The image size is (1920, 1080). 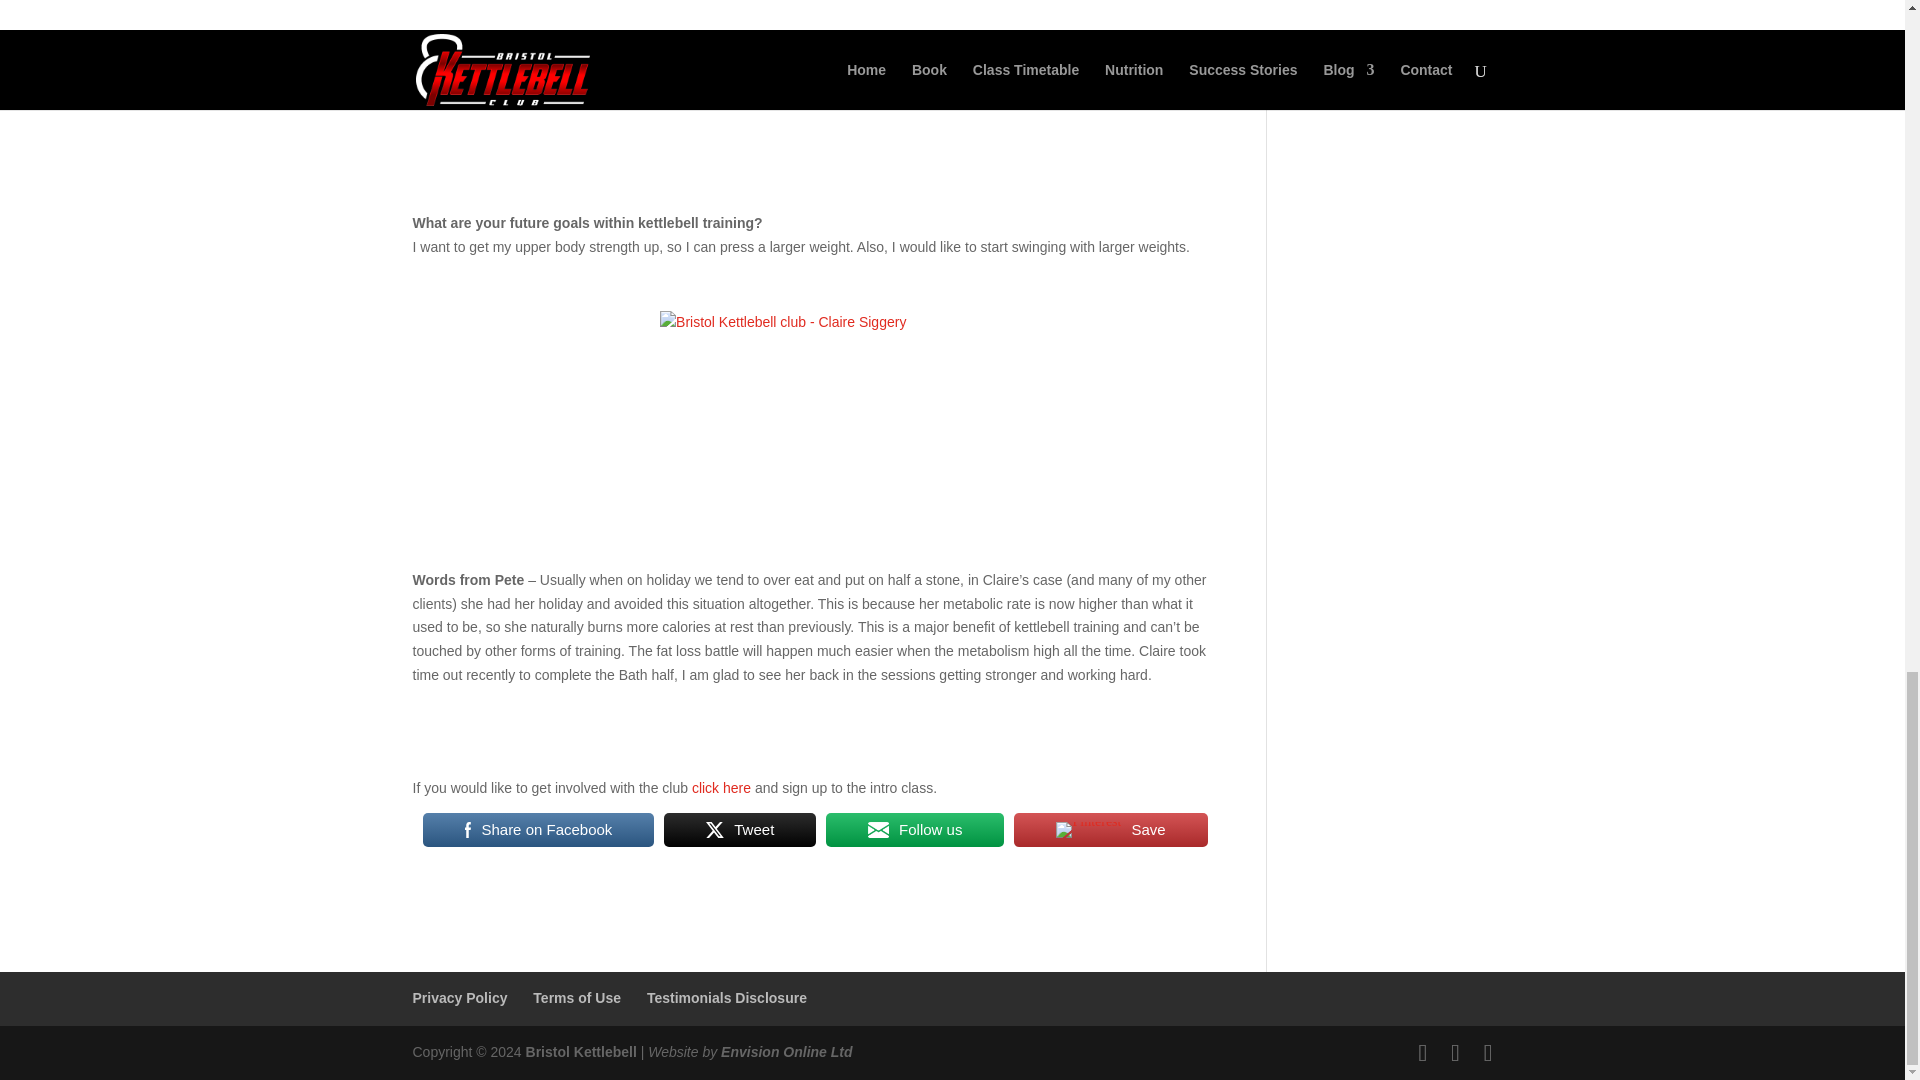 I want to click on click here, so click(x=720, y=787).